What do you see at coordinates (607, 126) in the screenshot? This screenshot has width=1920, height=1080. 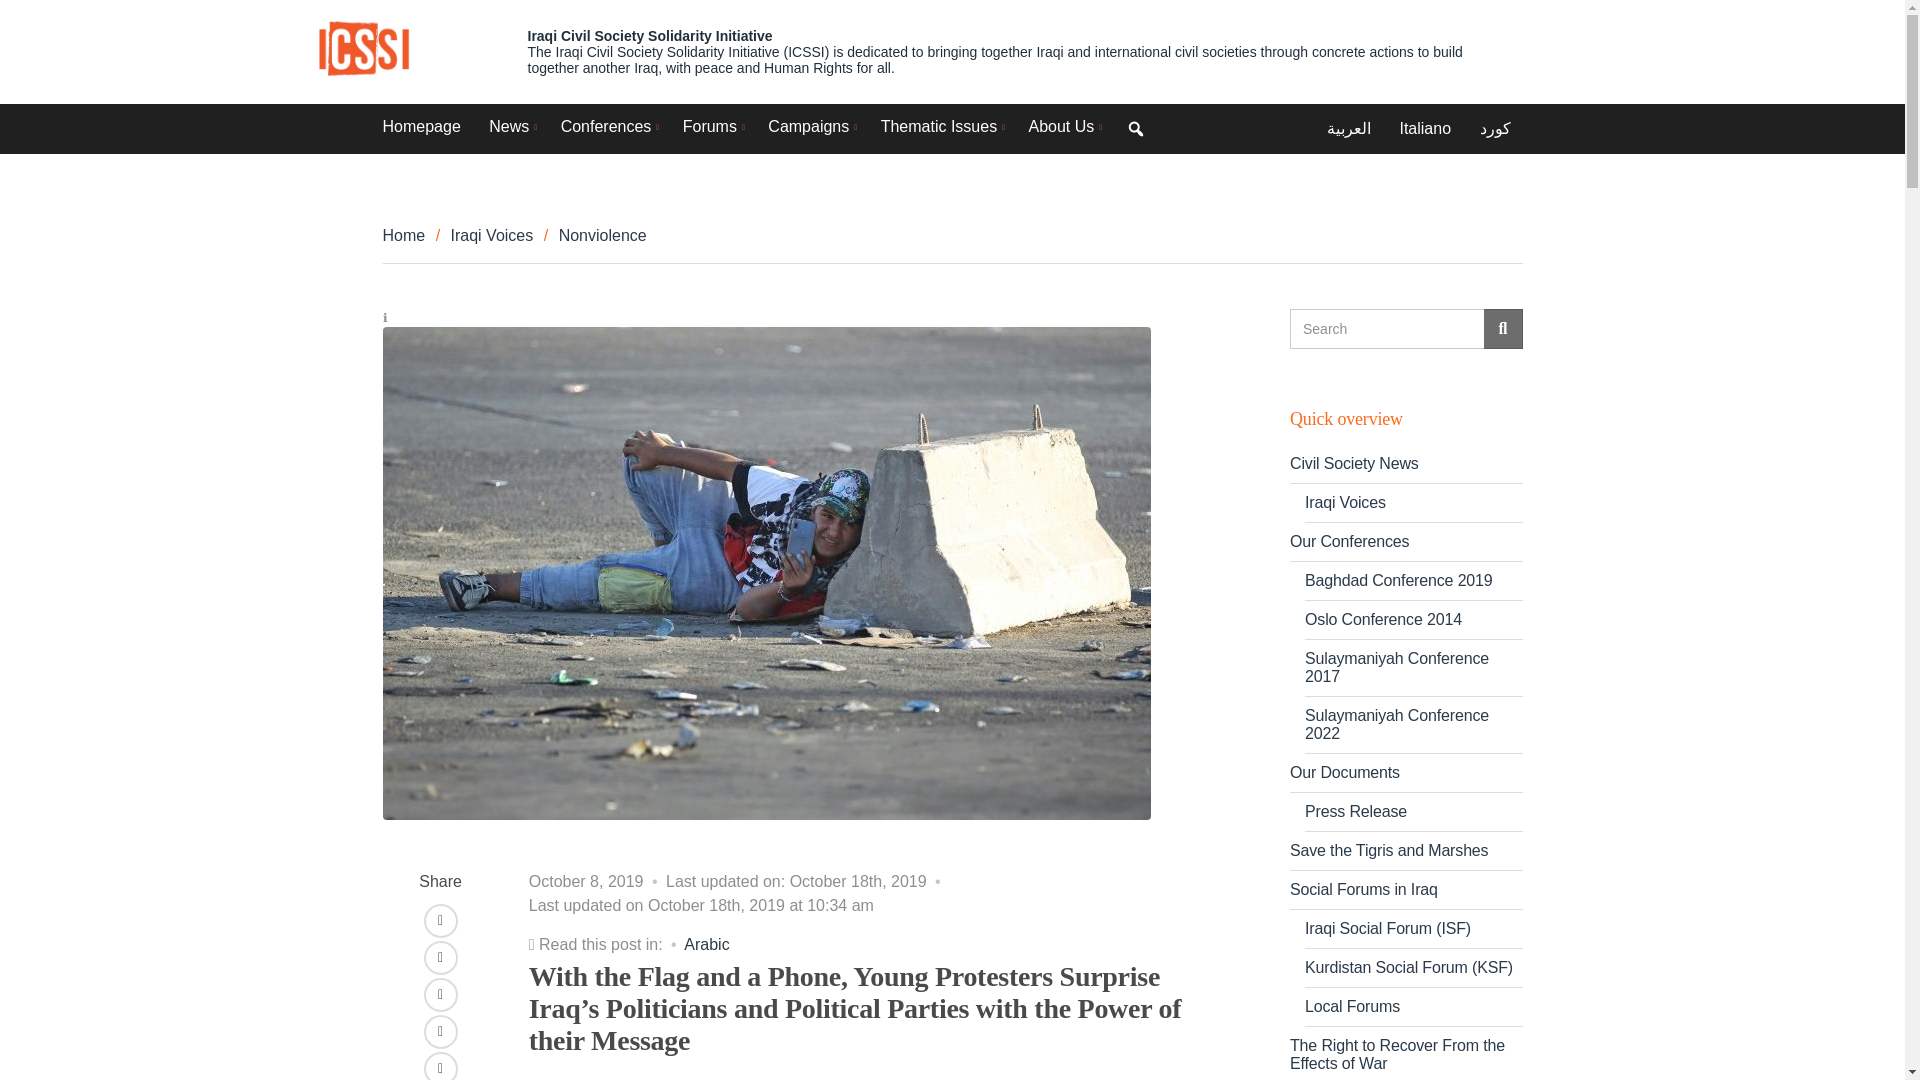 I see `Conferences` at bounding box center [607, 126].